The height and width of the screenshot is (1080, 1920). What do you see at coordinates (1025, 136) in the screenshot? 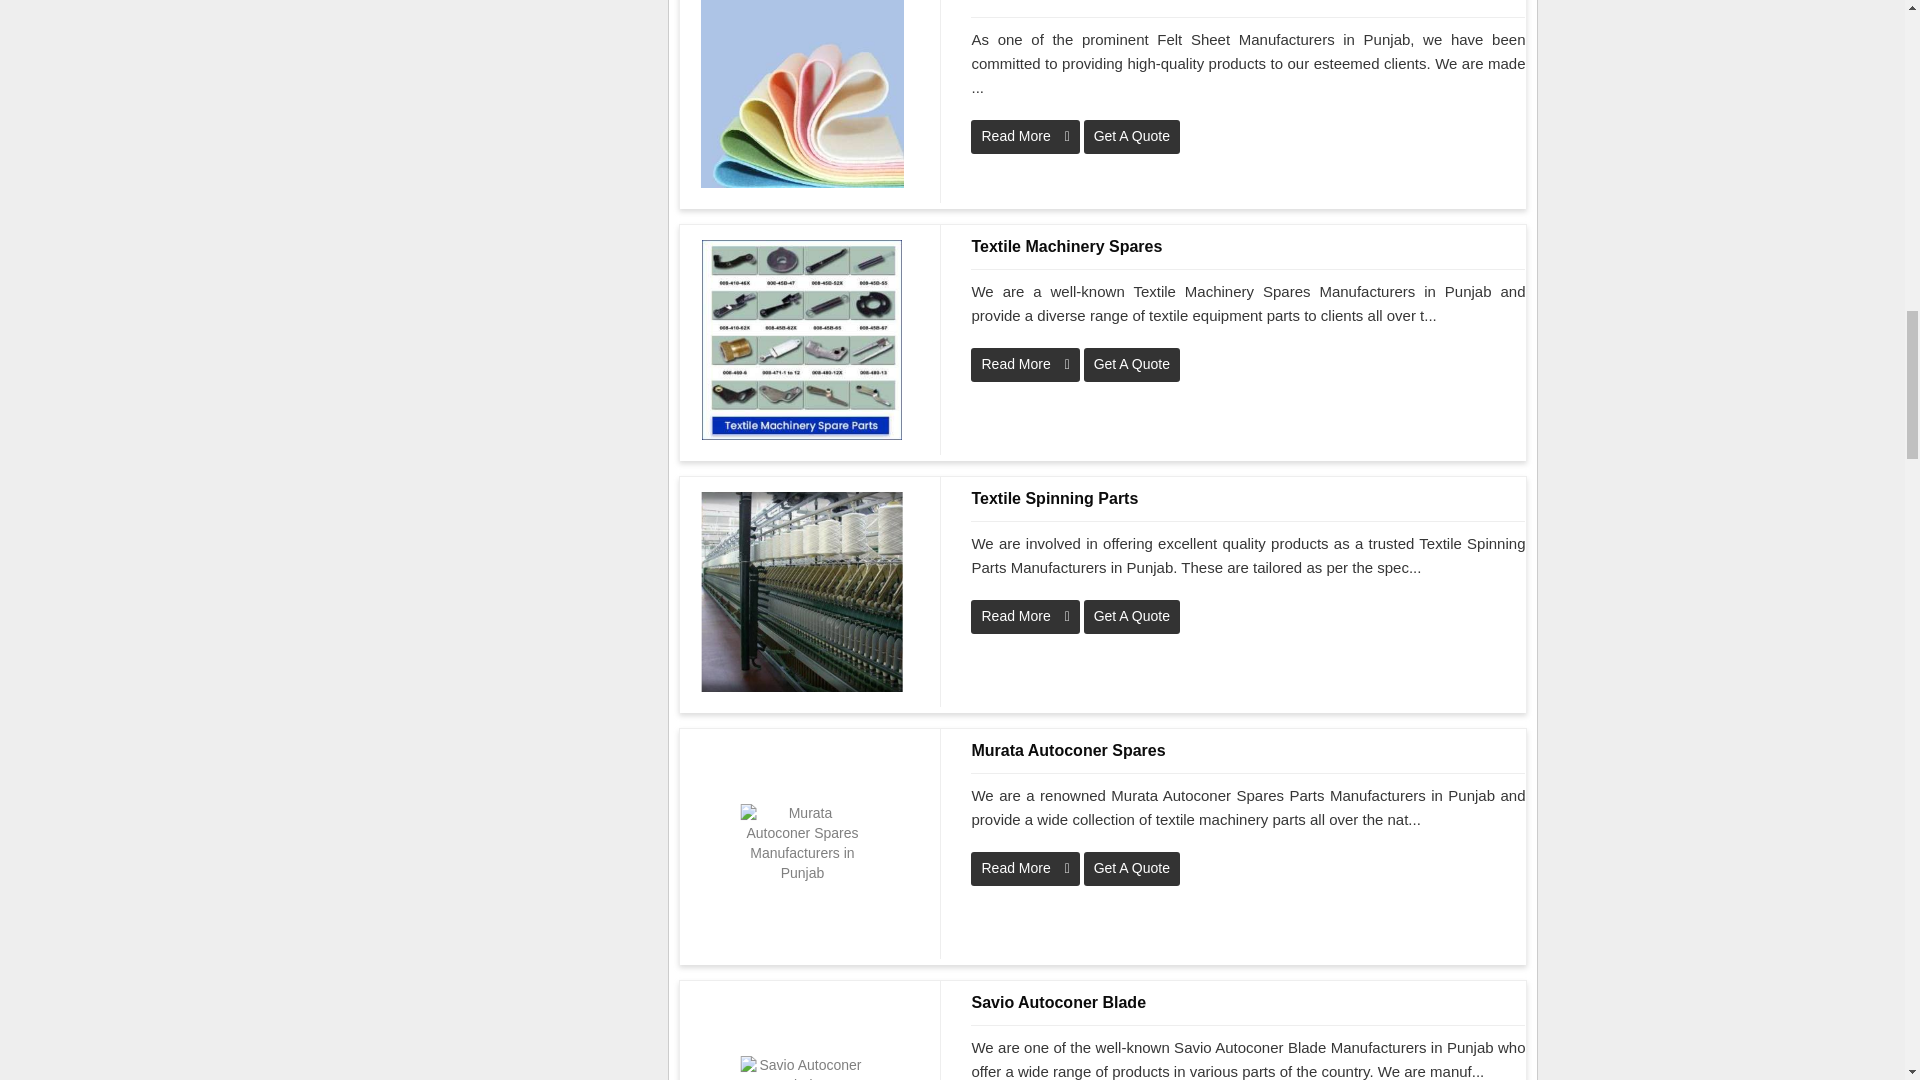
I see `Read More` at bounding box center [1025, 136].